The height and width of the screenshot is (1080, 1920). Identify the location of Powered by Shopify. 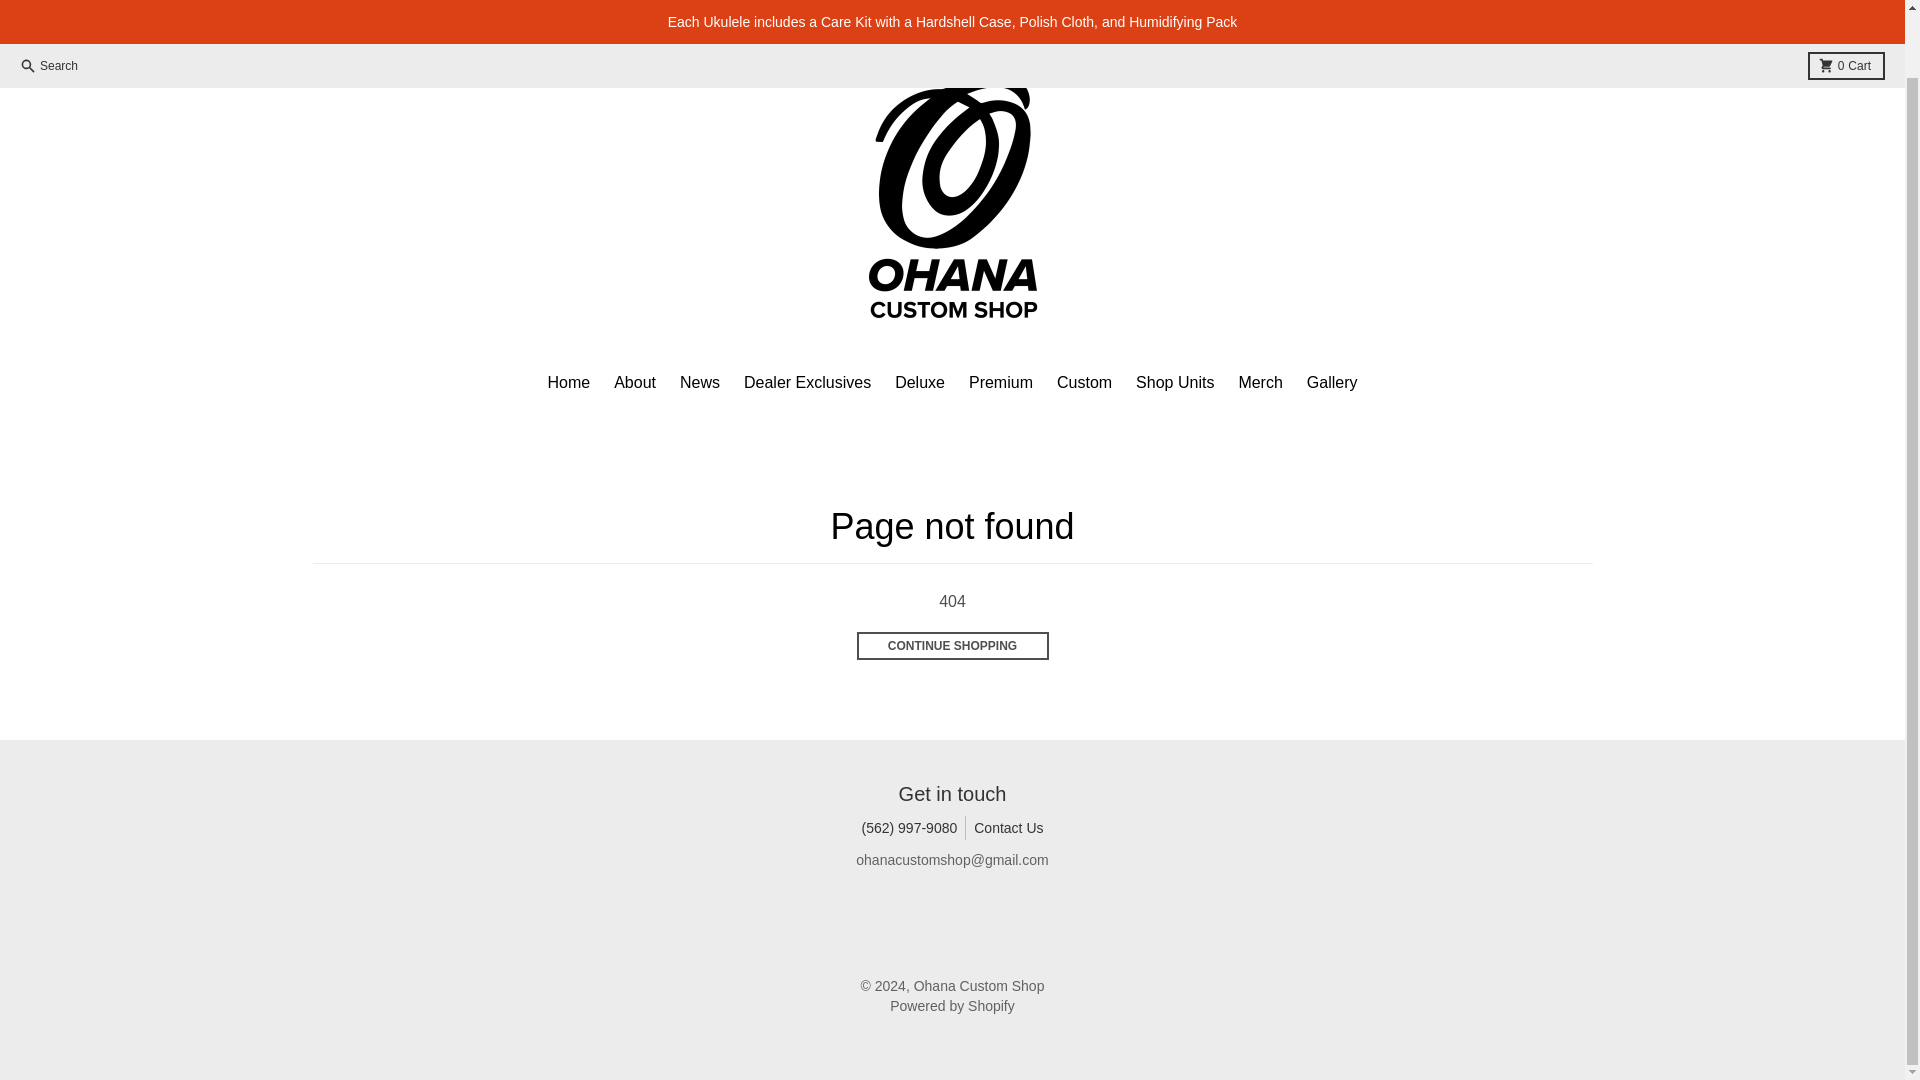
(952, 1006).